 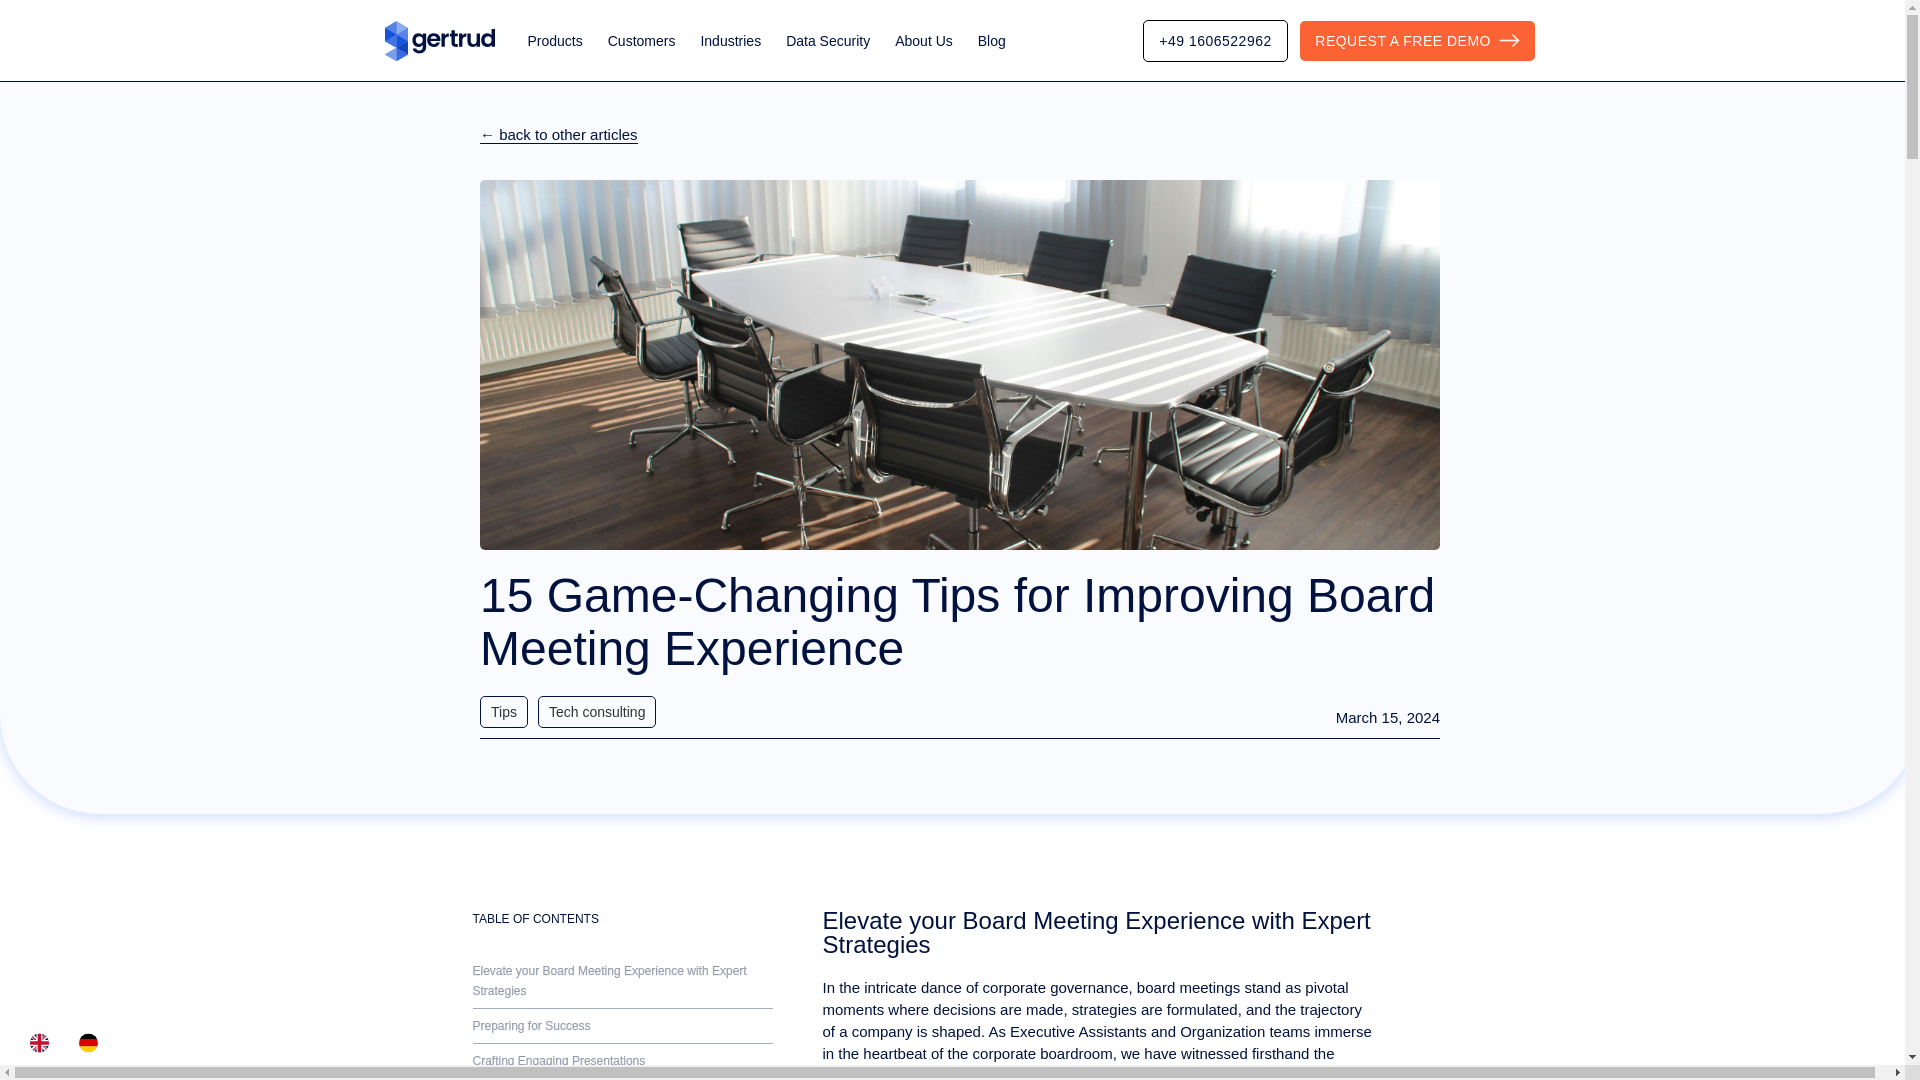 I want to click on Blog, so click(x=992, y=40).